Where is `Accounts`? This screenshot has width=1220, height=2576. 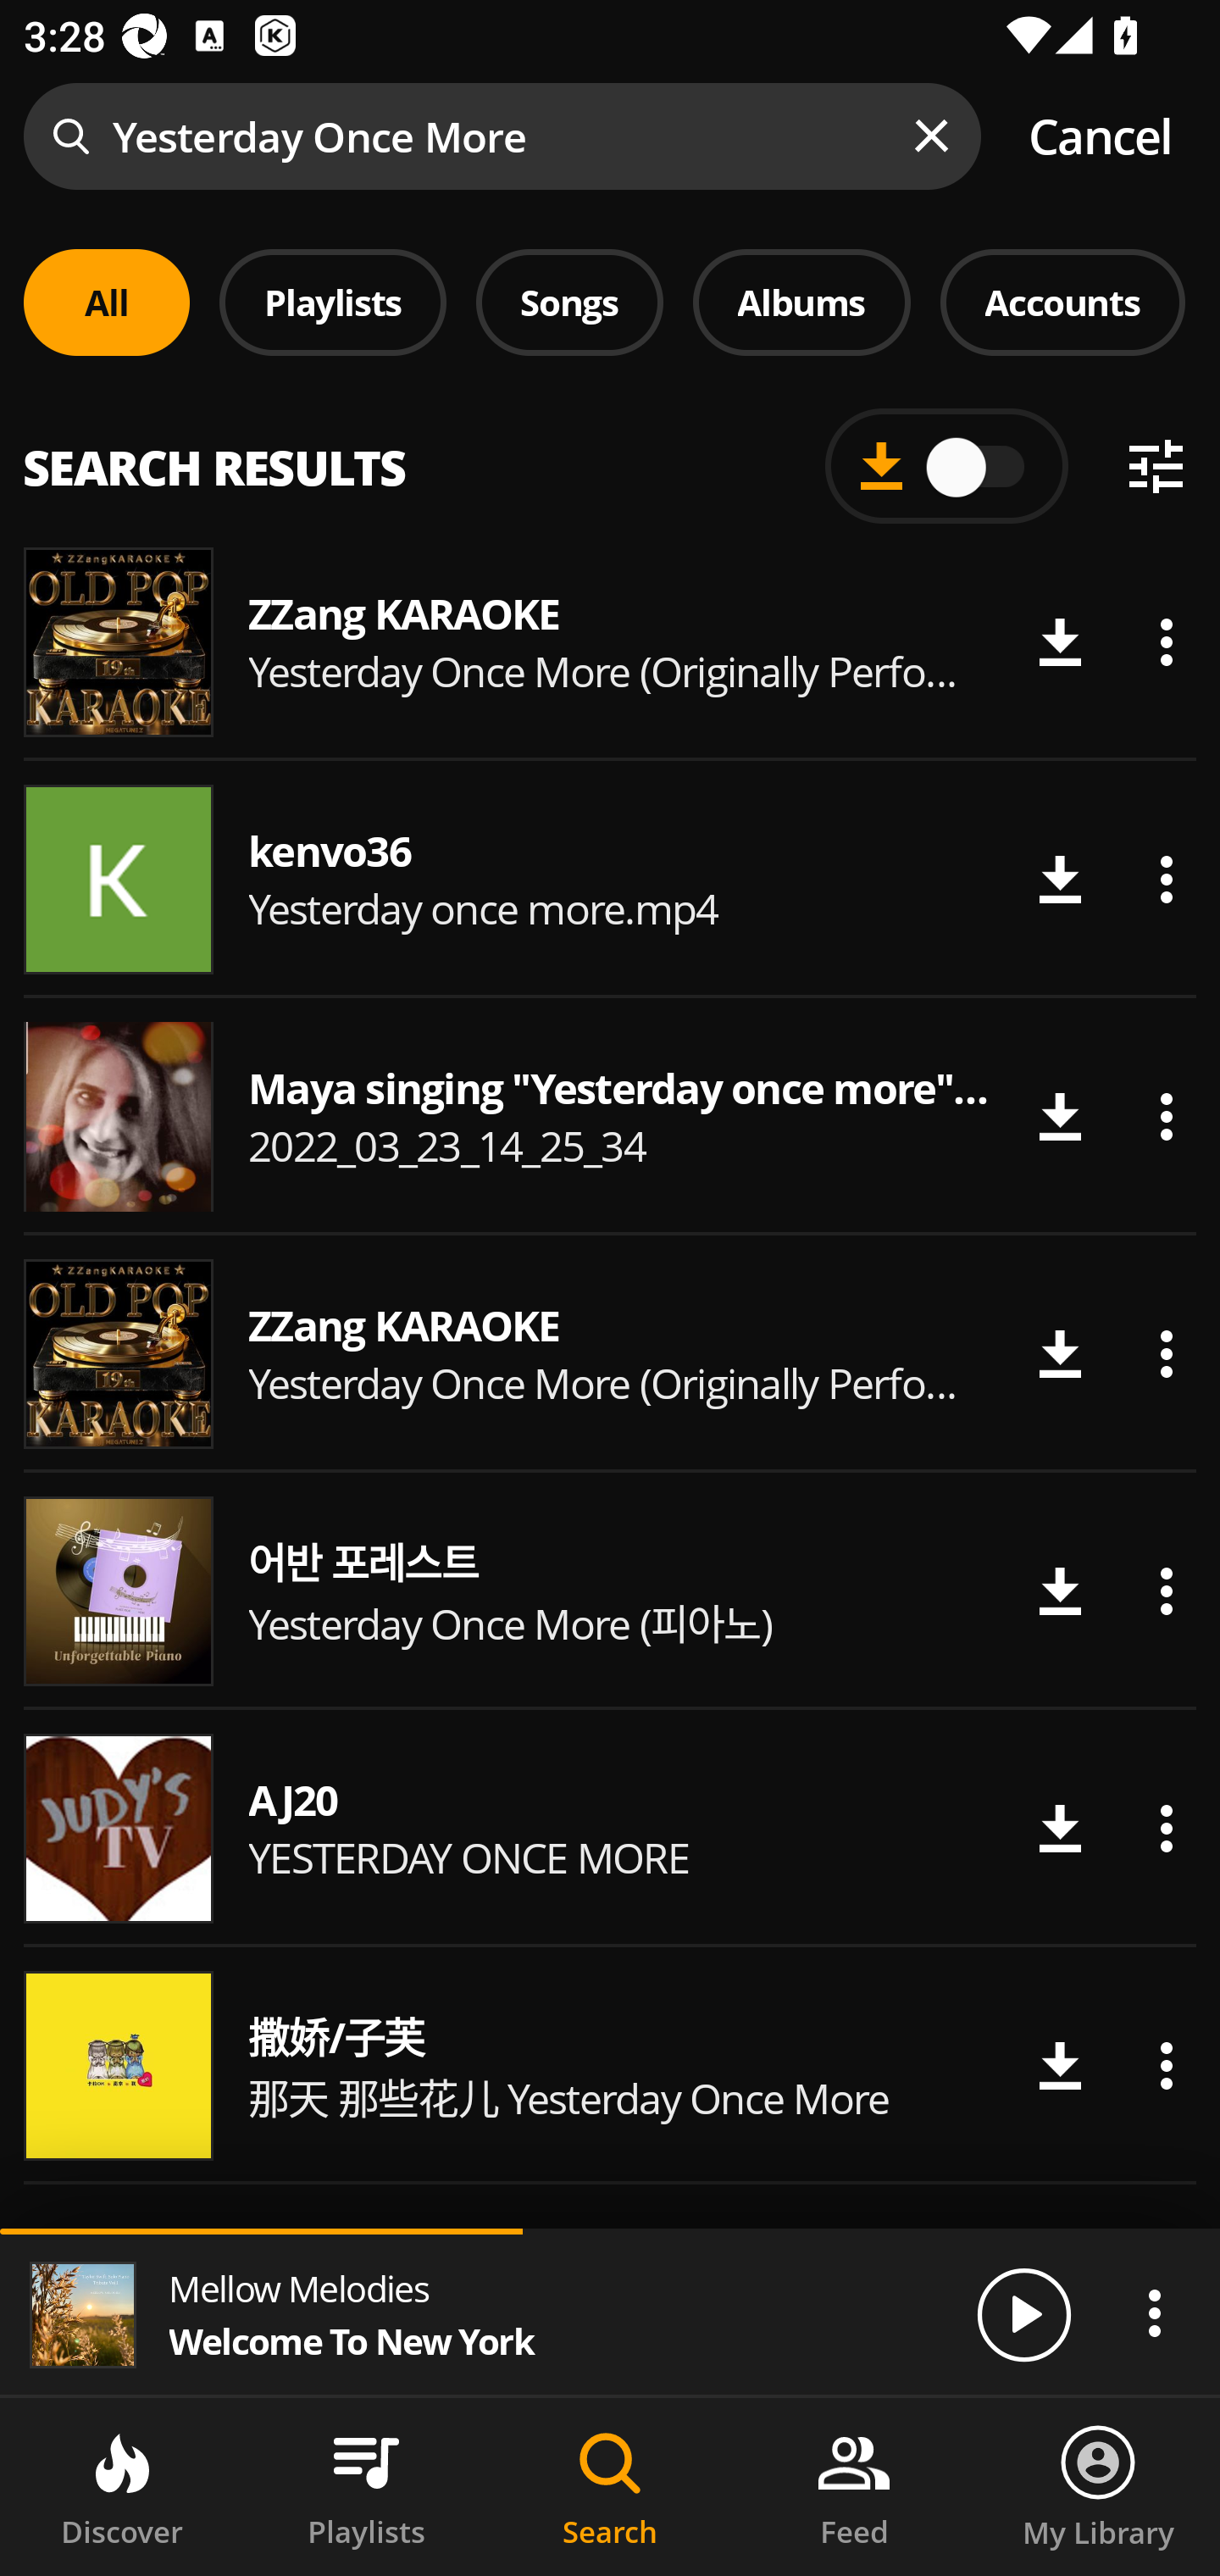
Accounts is located at coordinates (1062, 302).